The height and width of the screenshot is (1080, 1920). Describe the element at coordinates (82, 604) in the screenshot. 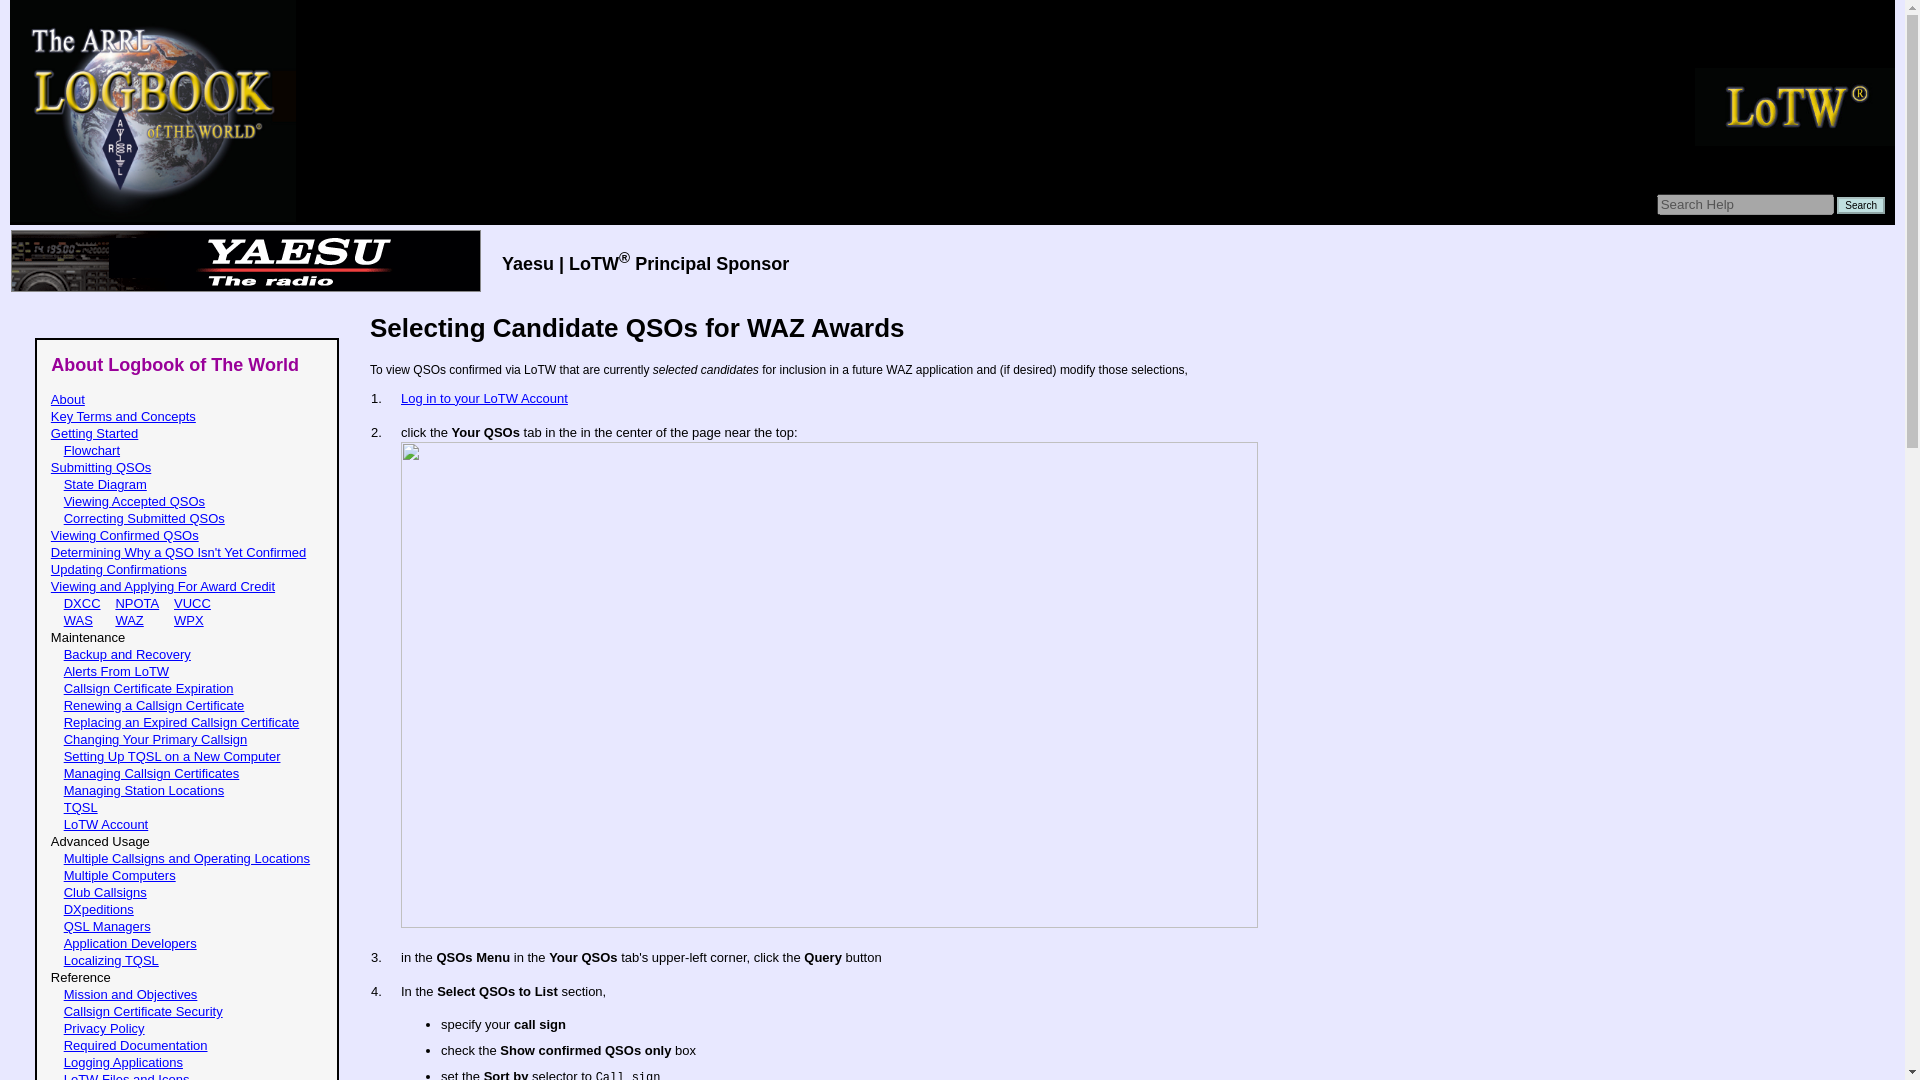

I see `DXCC` at that location.